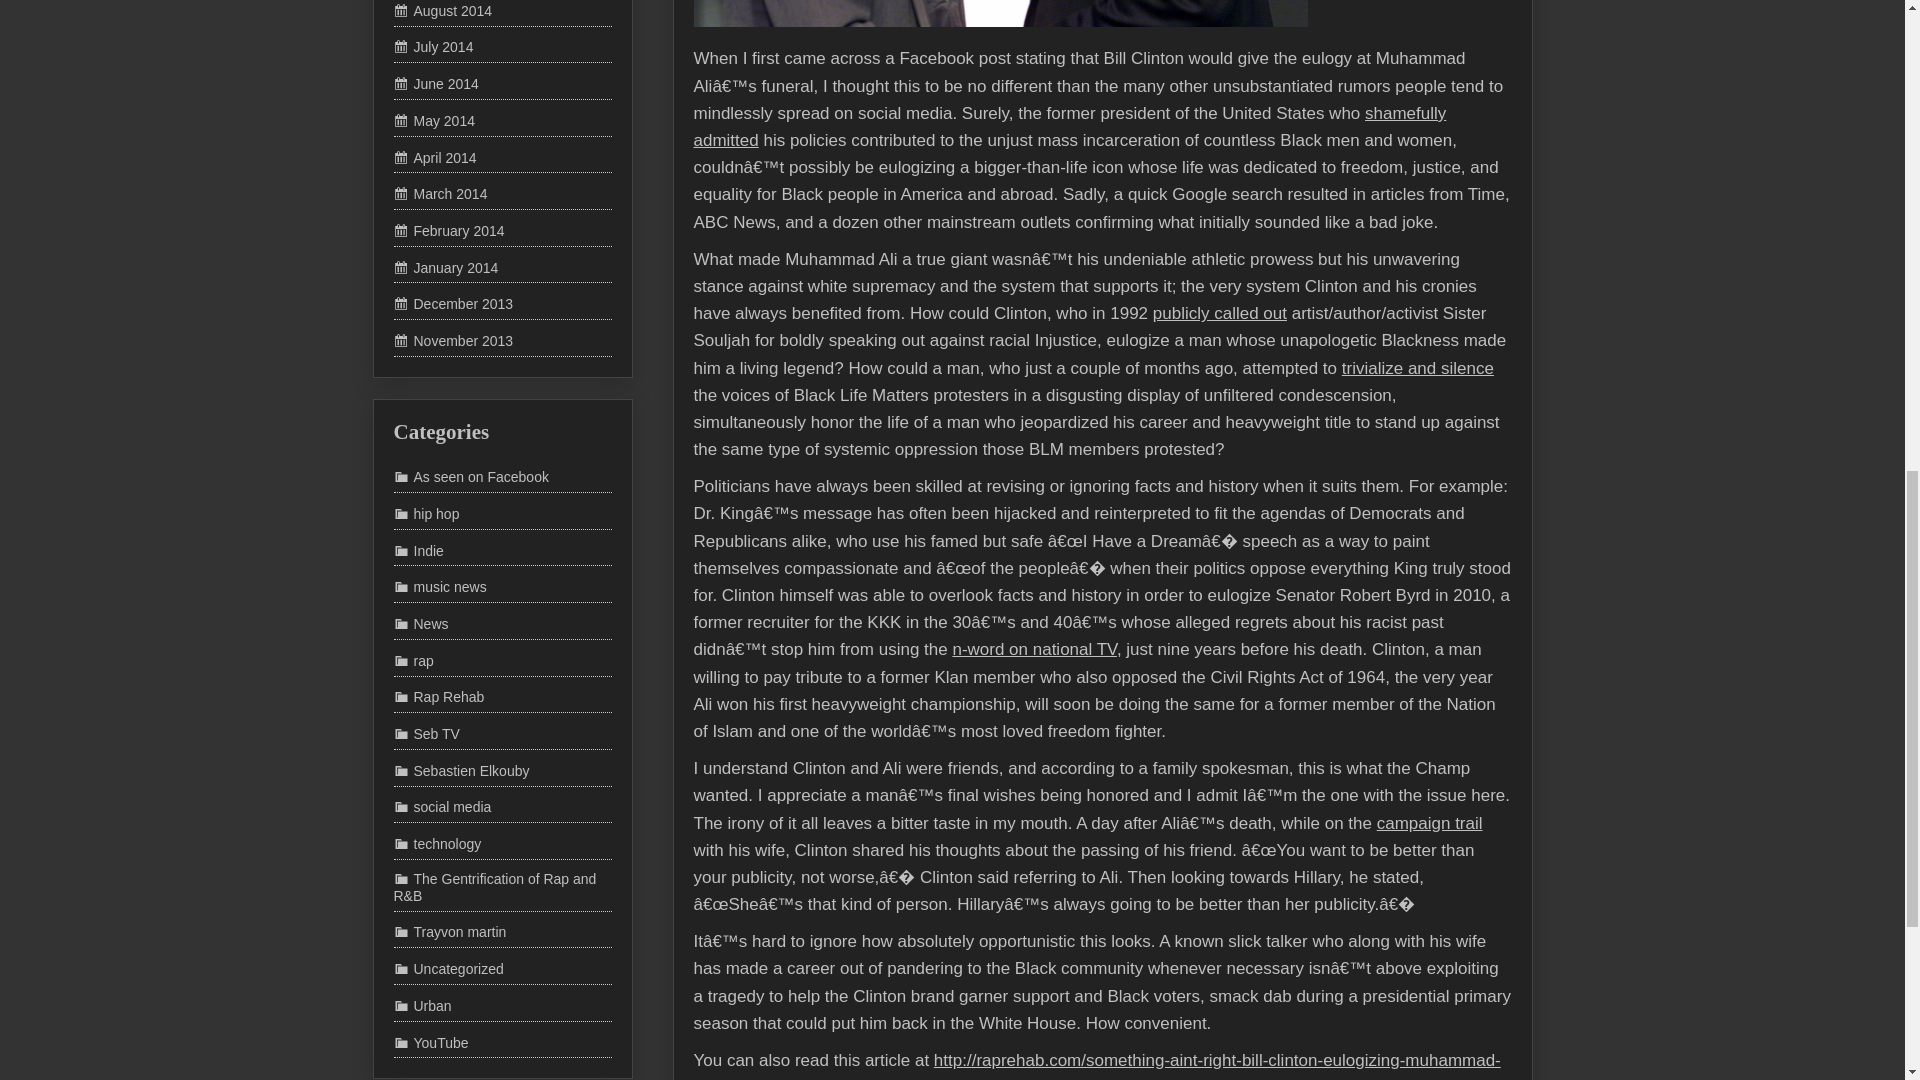 Image resolution: width=1920 pixels, height=1080 pixels. I want to click on trivialize and silence, so click(1394, 360).